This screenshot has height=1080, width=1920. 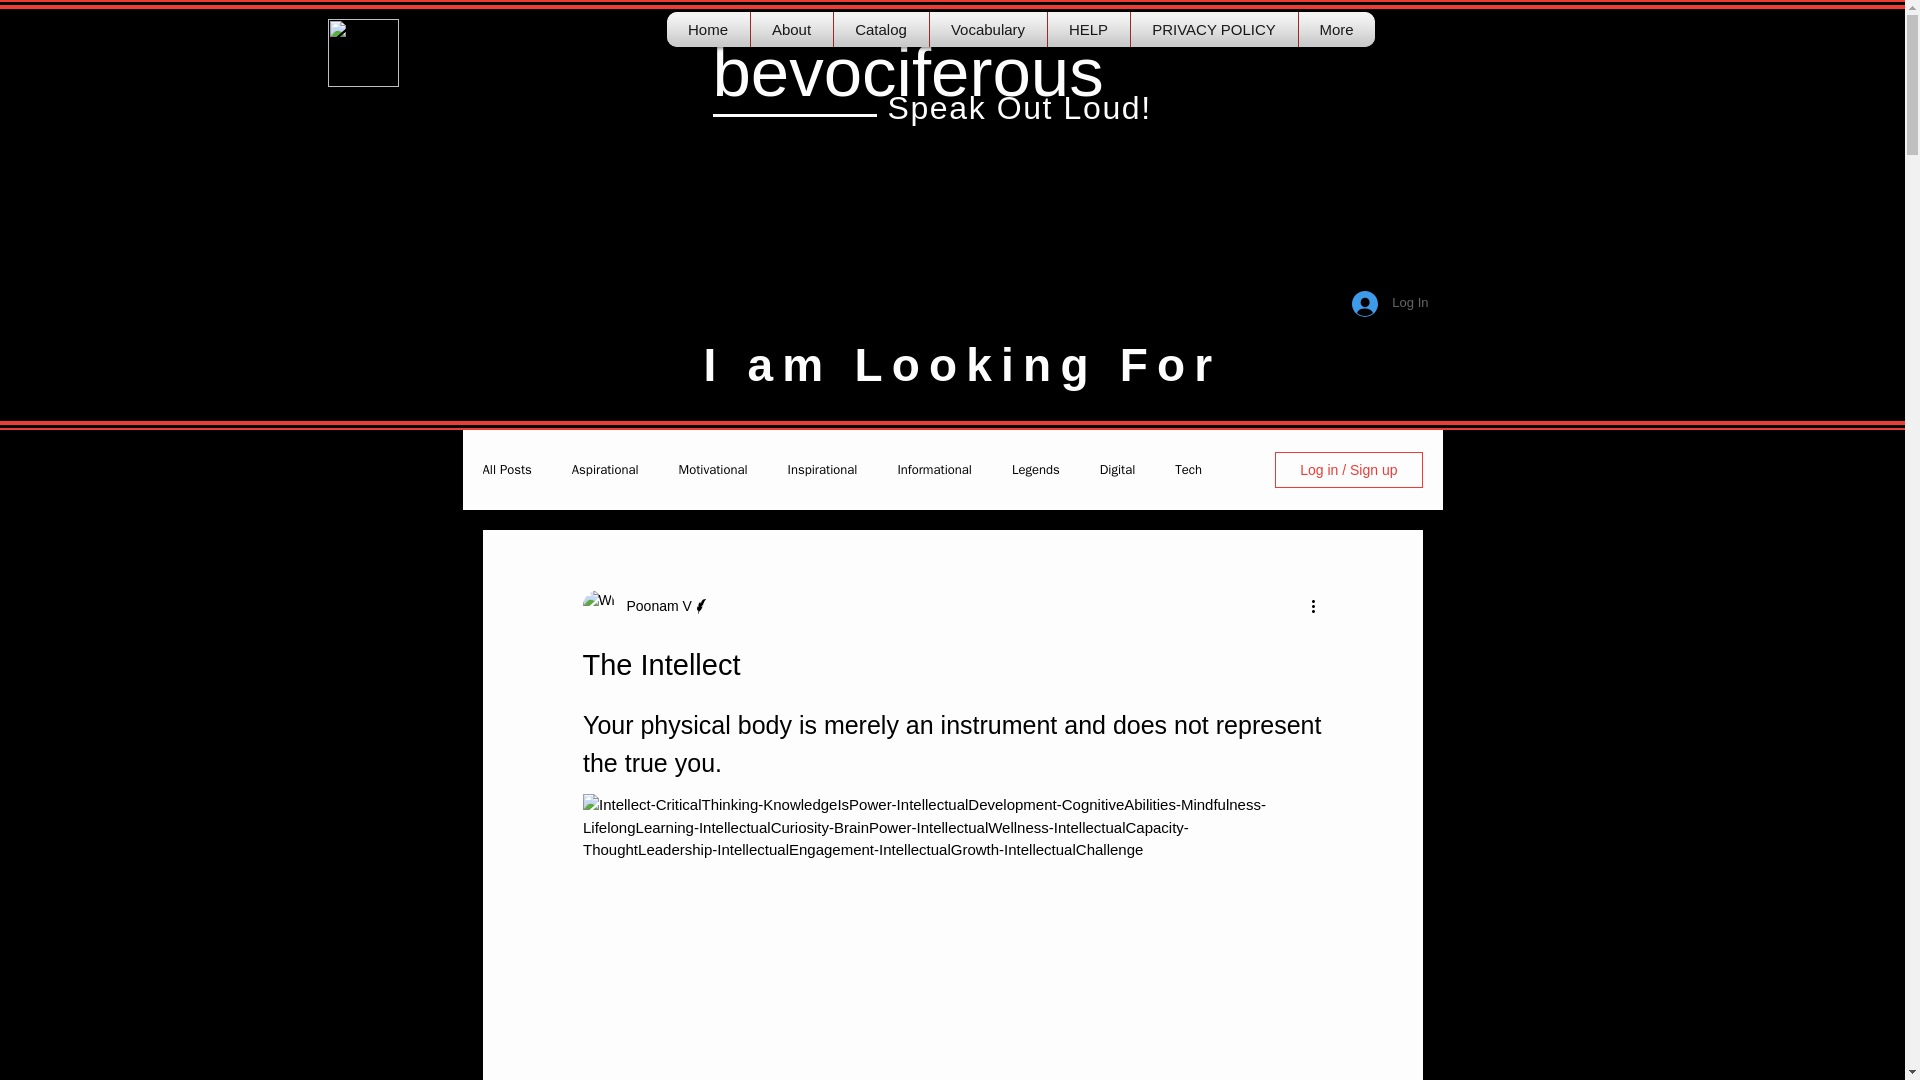 I want to click on Tech, so click(x=1188, y=470).